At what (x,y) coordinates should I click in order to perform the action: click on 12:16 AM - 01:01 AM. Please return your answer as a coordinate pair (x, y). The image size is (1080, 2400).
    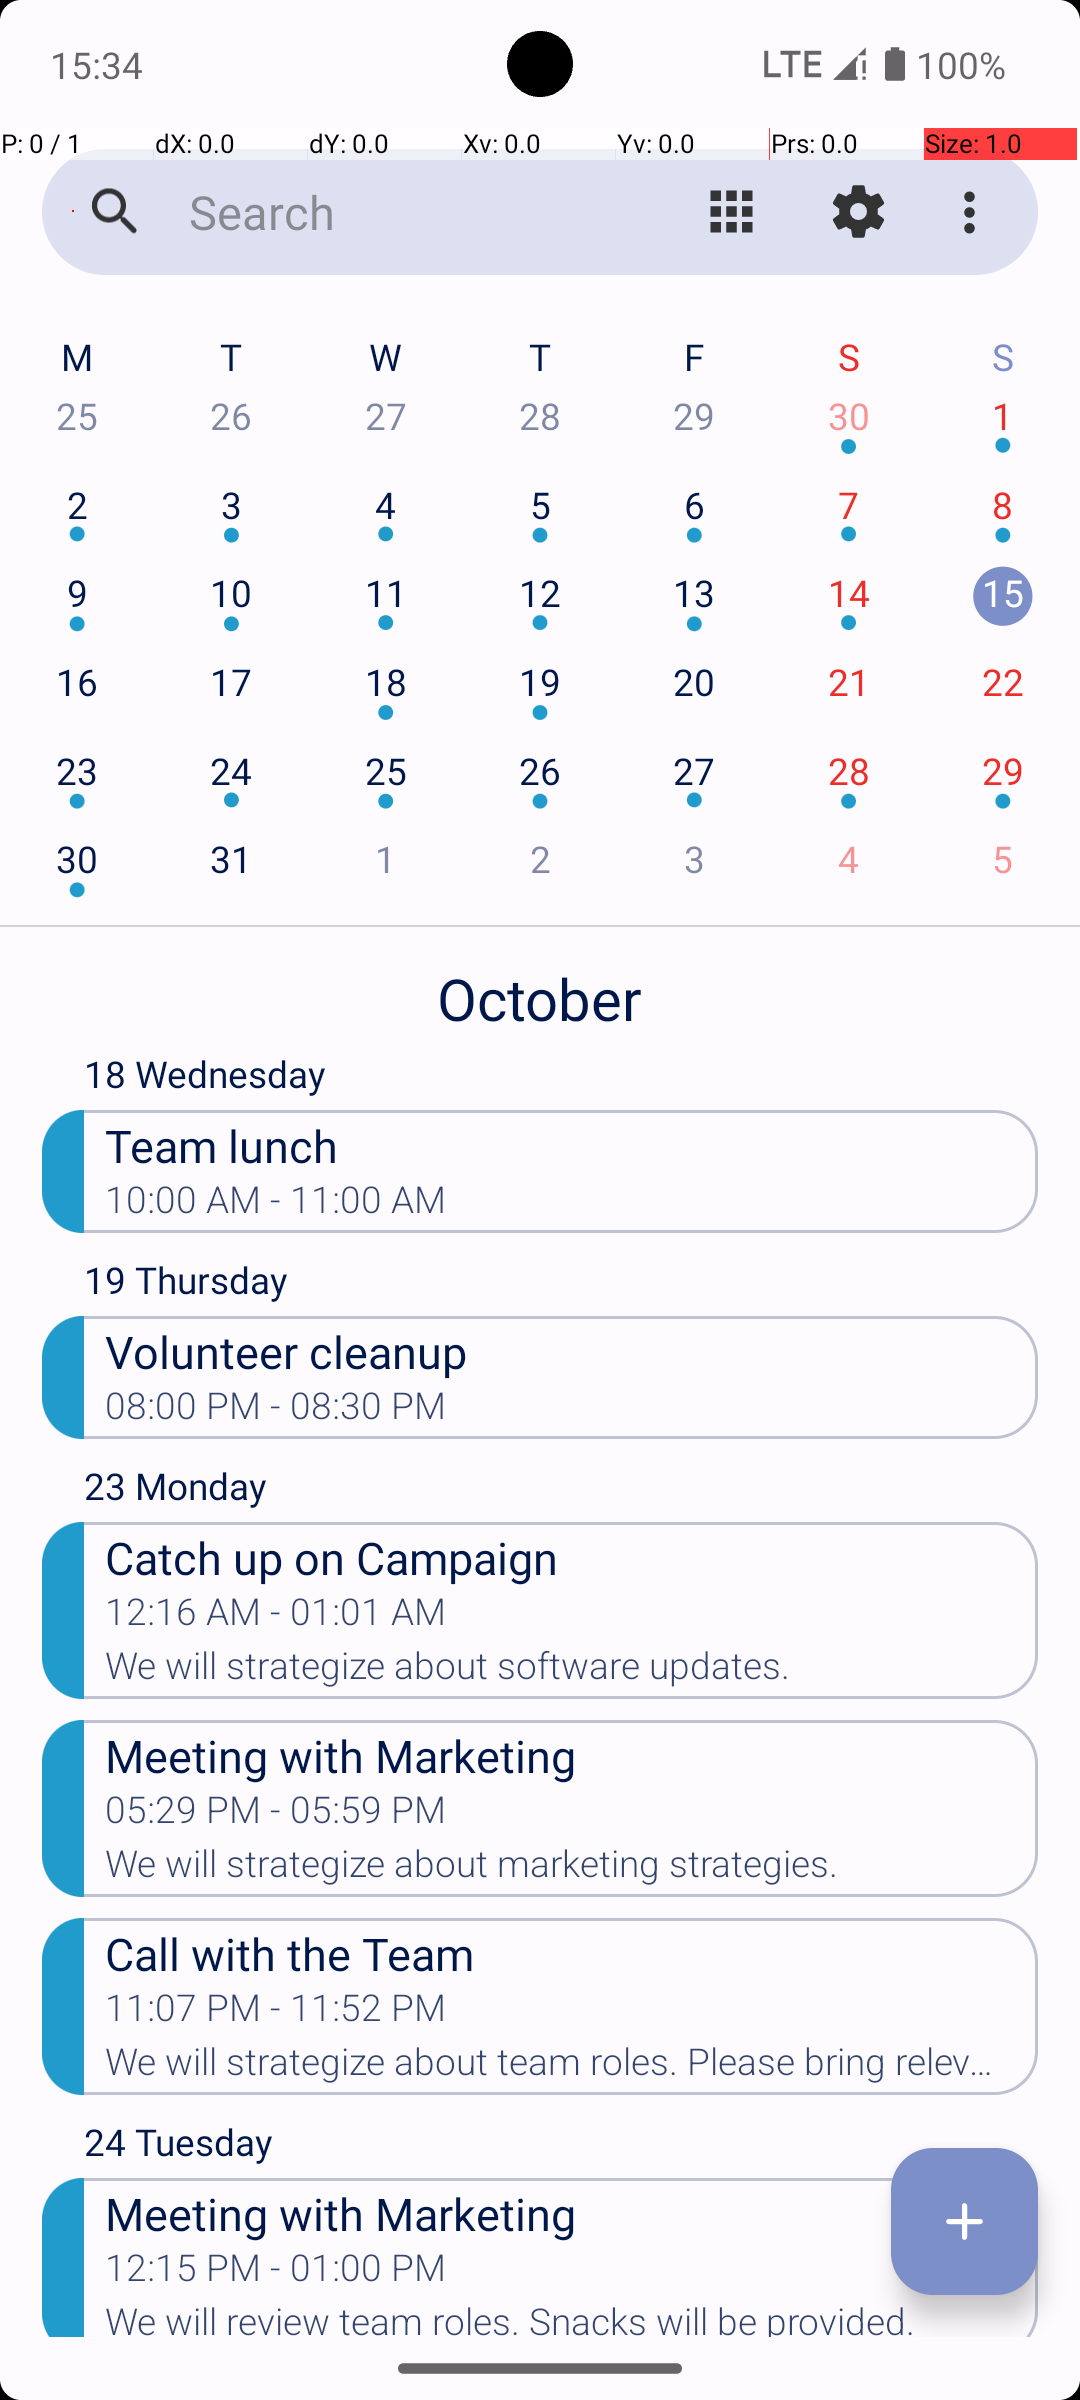
    Looking at the image, I should click on (276, 1618).